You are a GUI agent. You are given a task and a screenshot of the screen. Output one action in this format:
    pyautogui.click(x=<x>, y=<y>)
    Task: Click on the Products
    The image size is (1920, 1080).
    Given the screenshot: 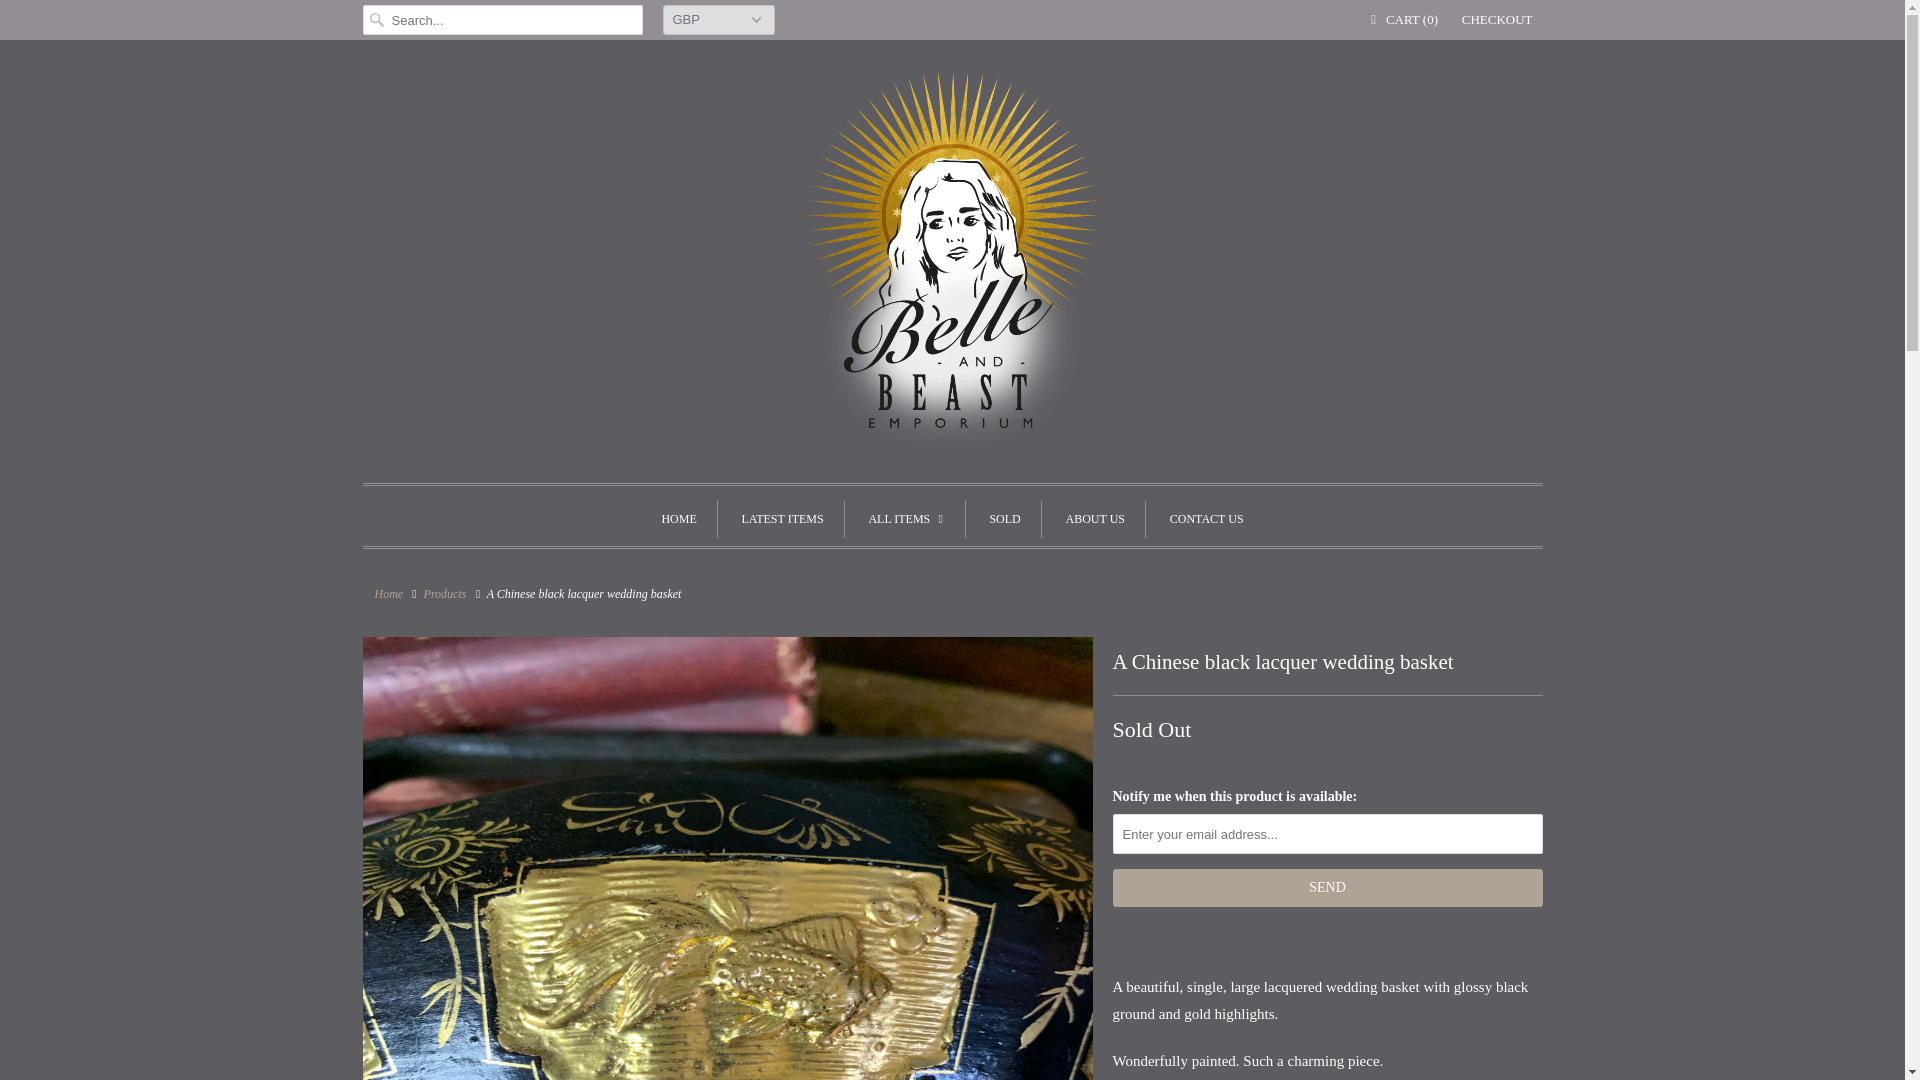 What is the action you would take?
    pyautogui.click(x=445, y=594)
    